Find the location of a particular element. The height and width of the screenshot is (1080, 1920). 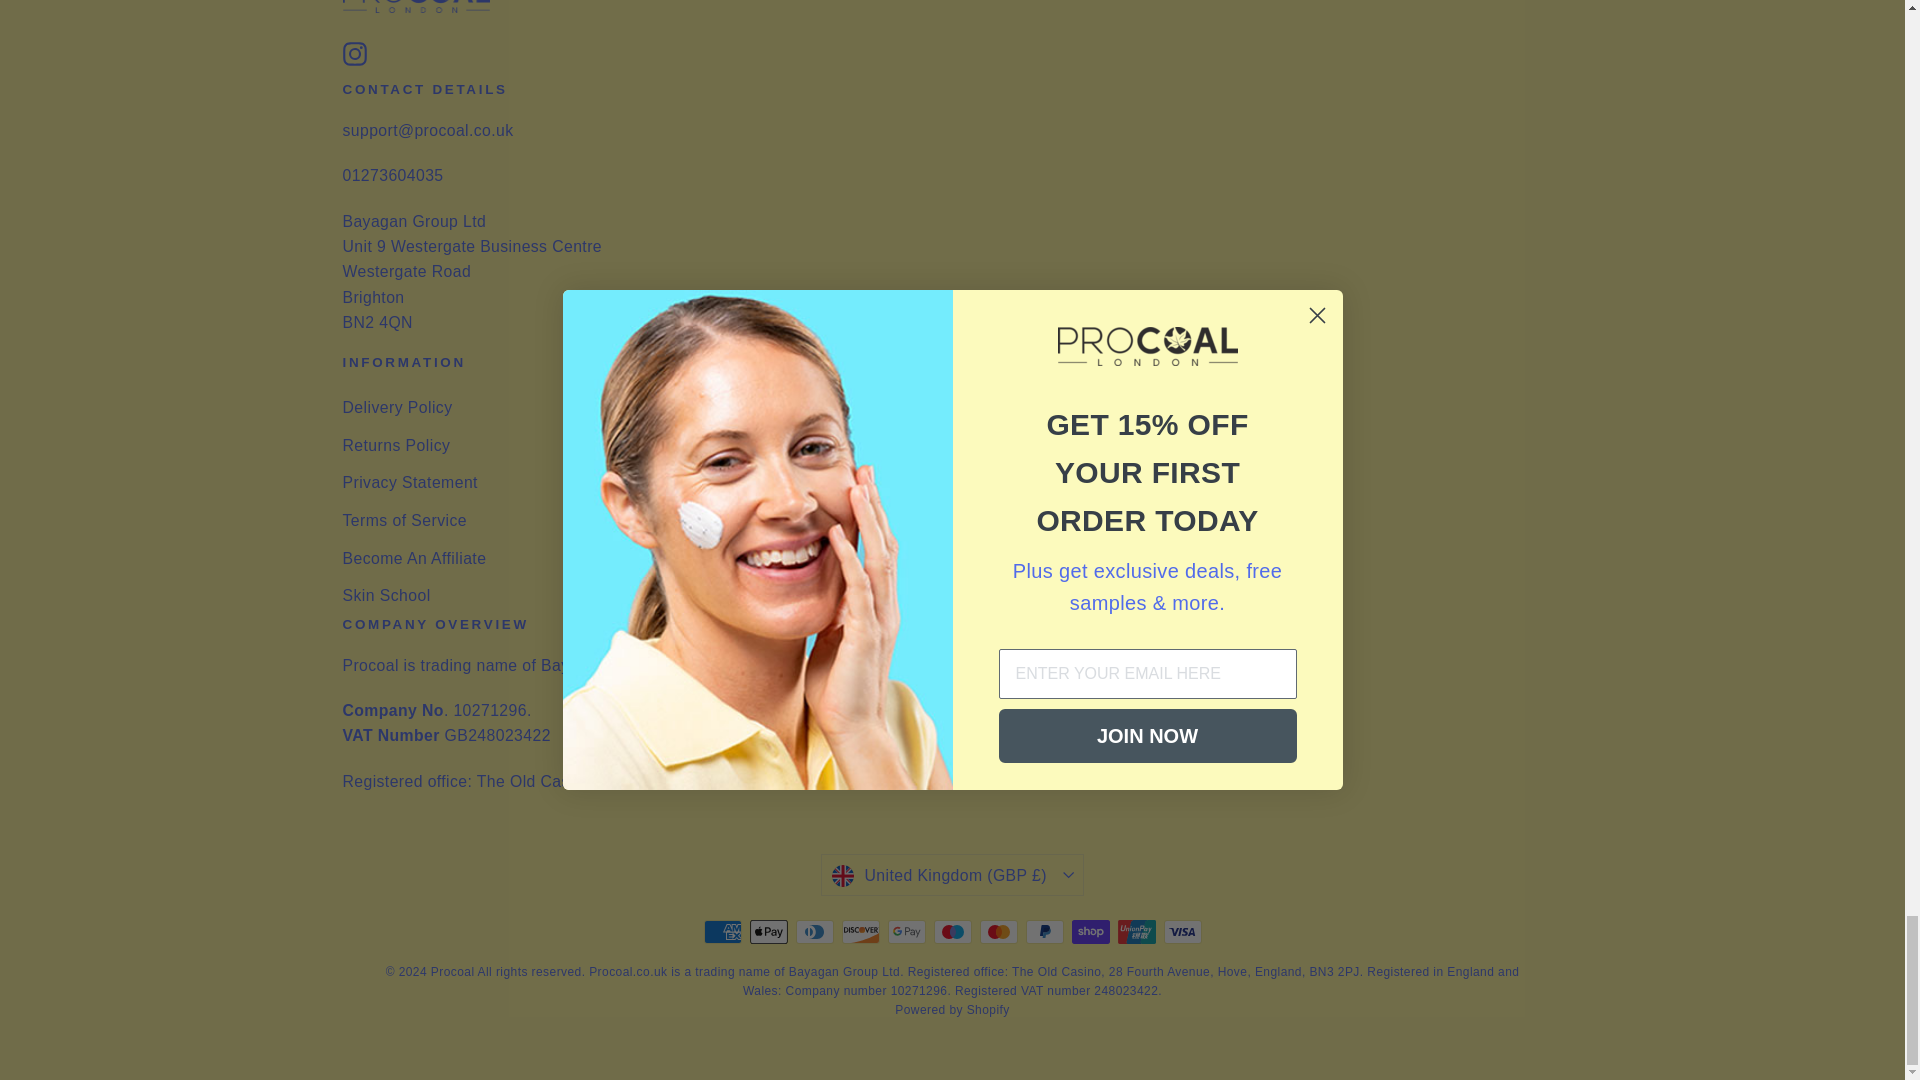

Apple Pay is located at coordinates (768, 932).